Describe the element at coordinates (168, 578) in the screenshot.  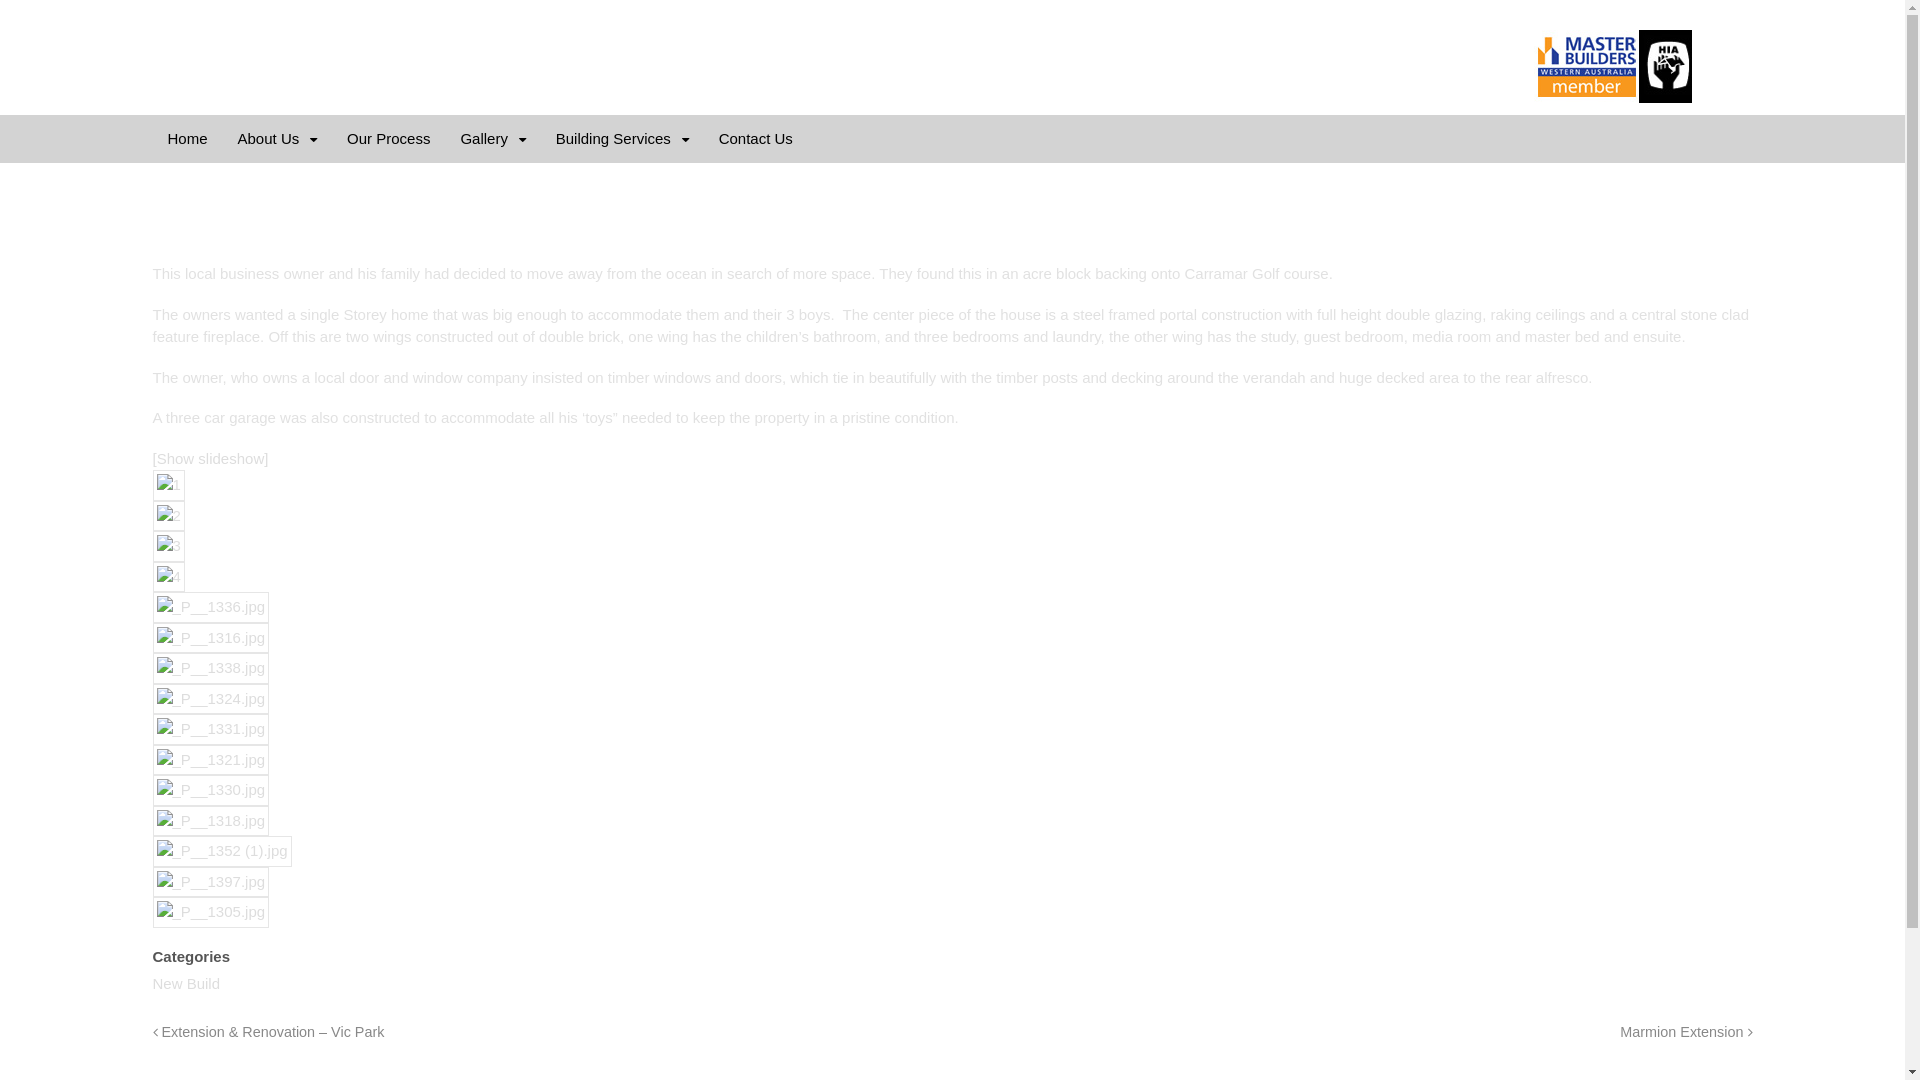
I see `4` at that location.